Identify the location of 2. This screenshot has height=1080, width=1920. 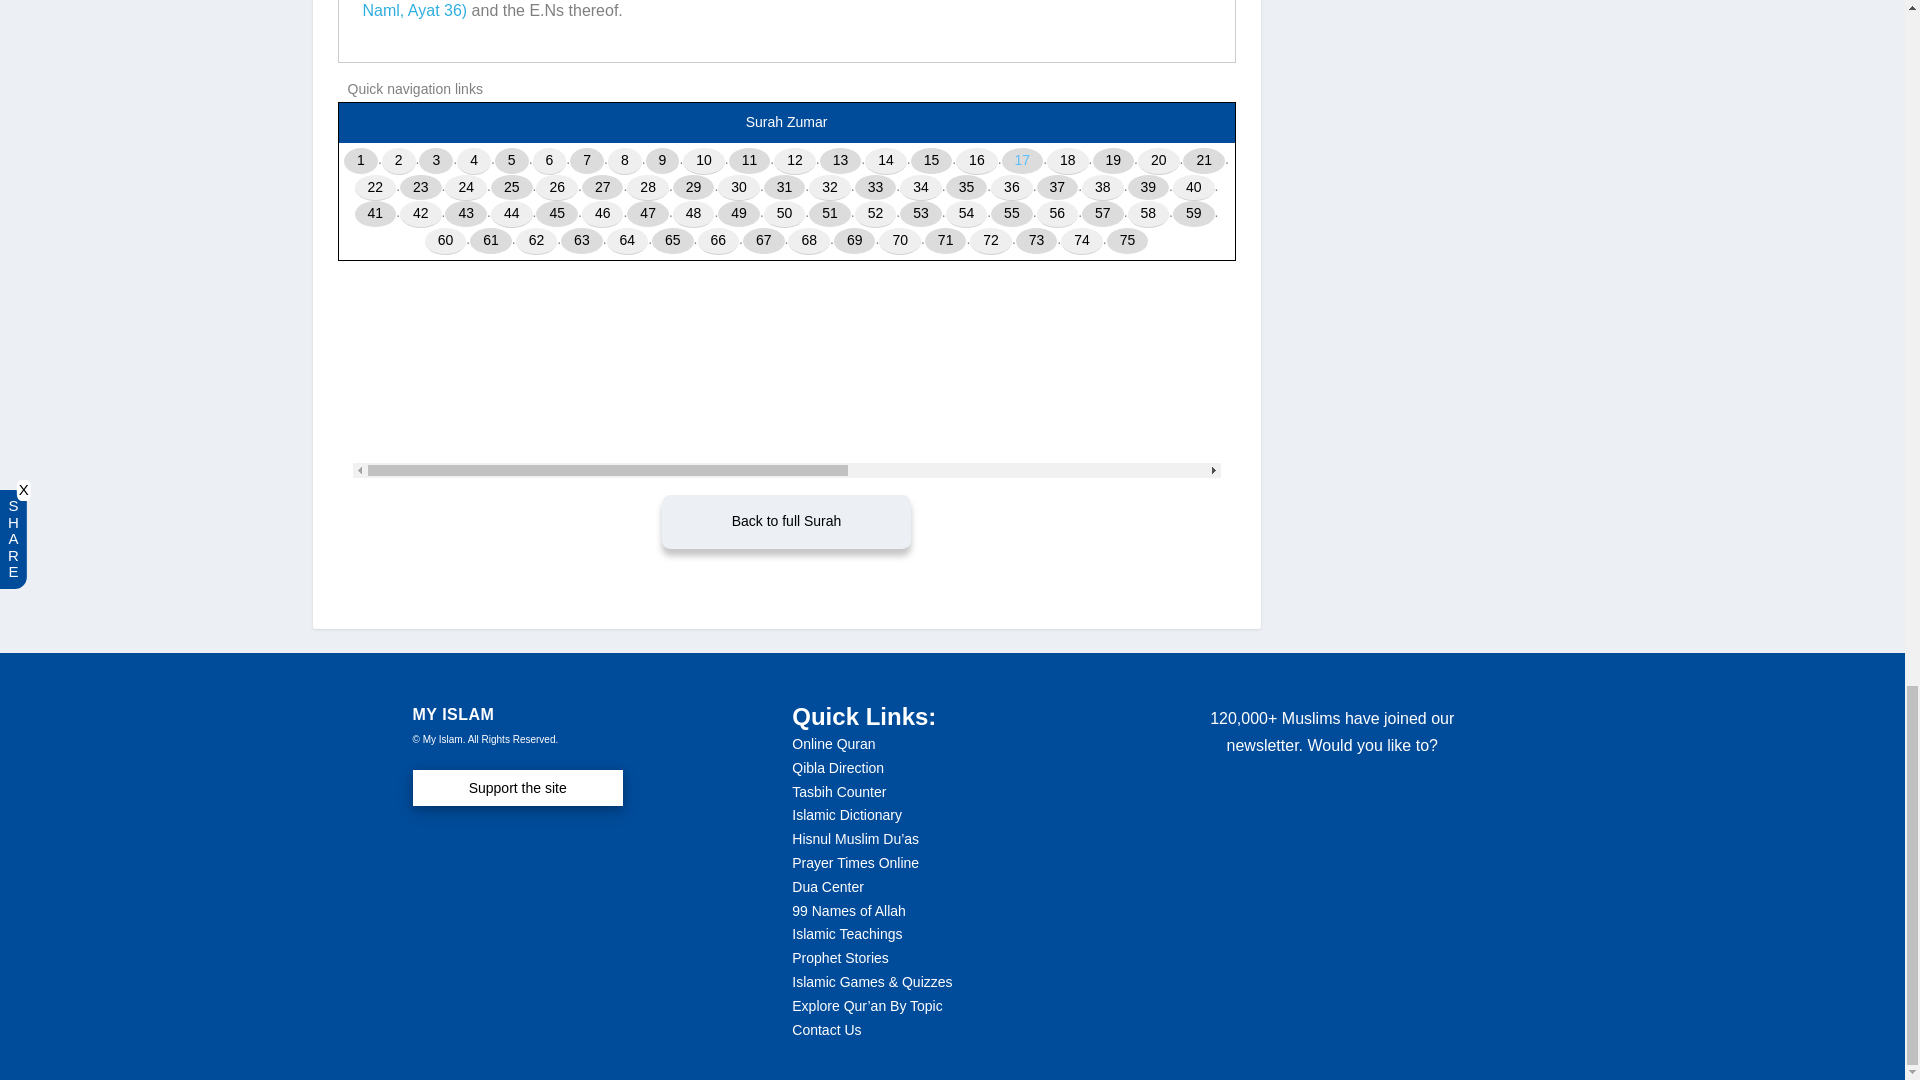
(399, 160).